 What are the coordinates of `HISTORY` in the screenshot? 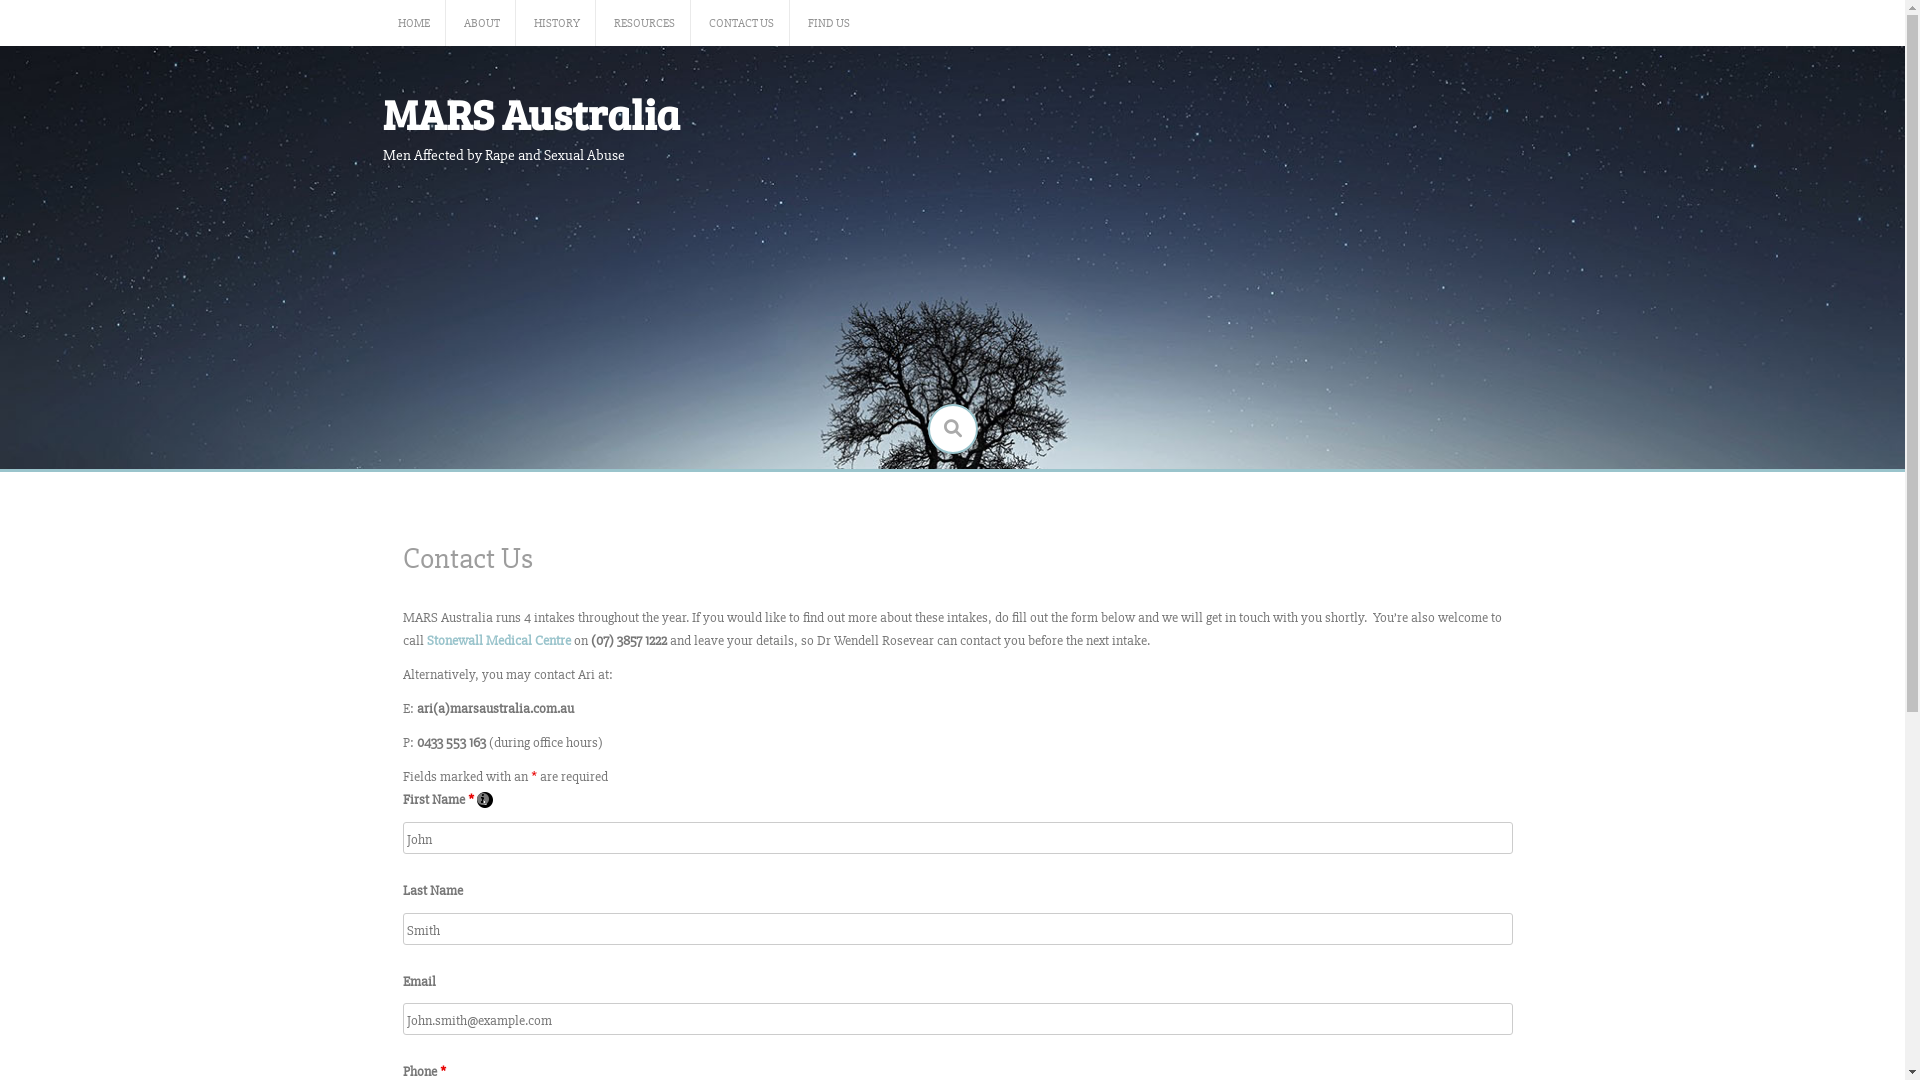 It's located at (557, 24).